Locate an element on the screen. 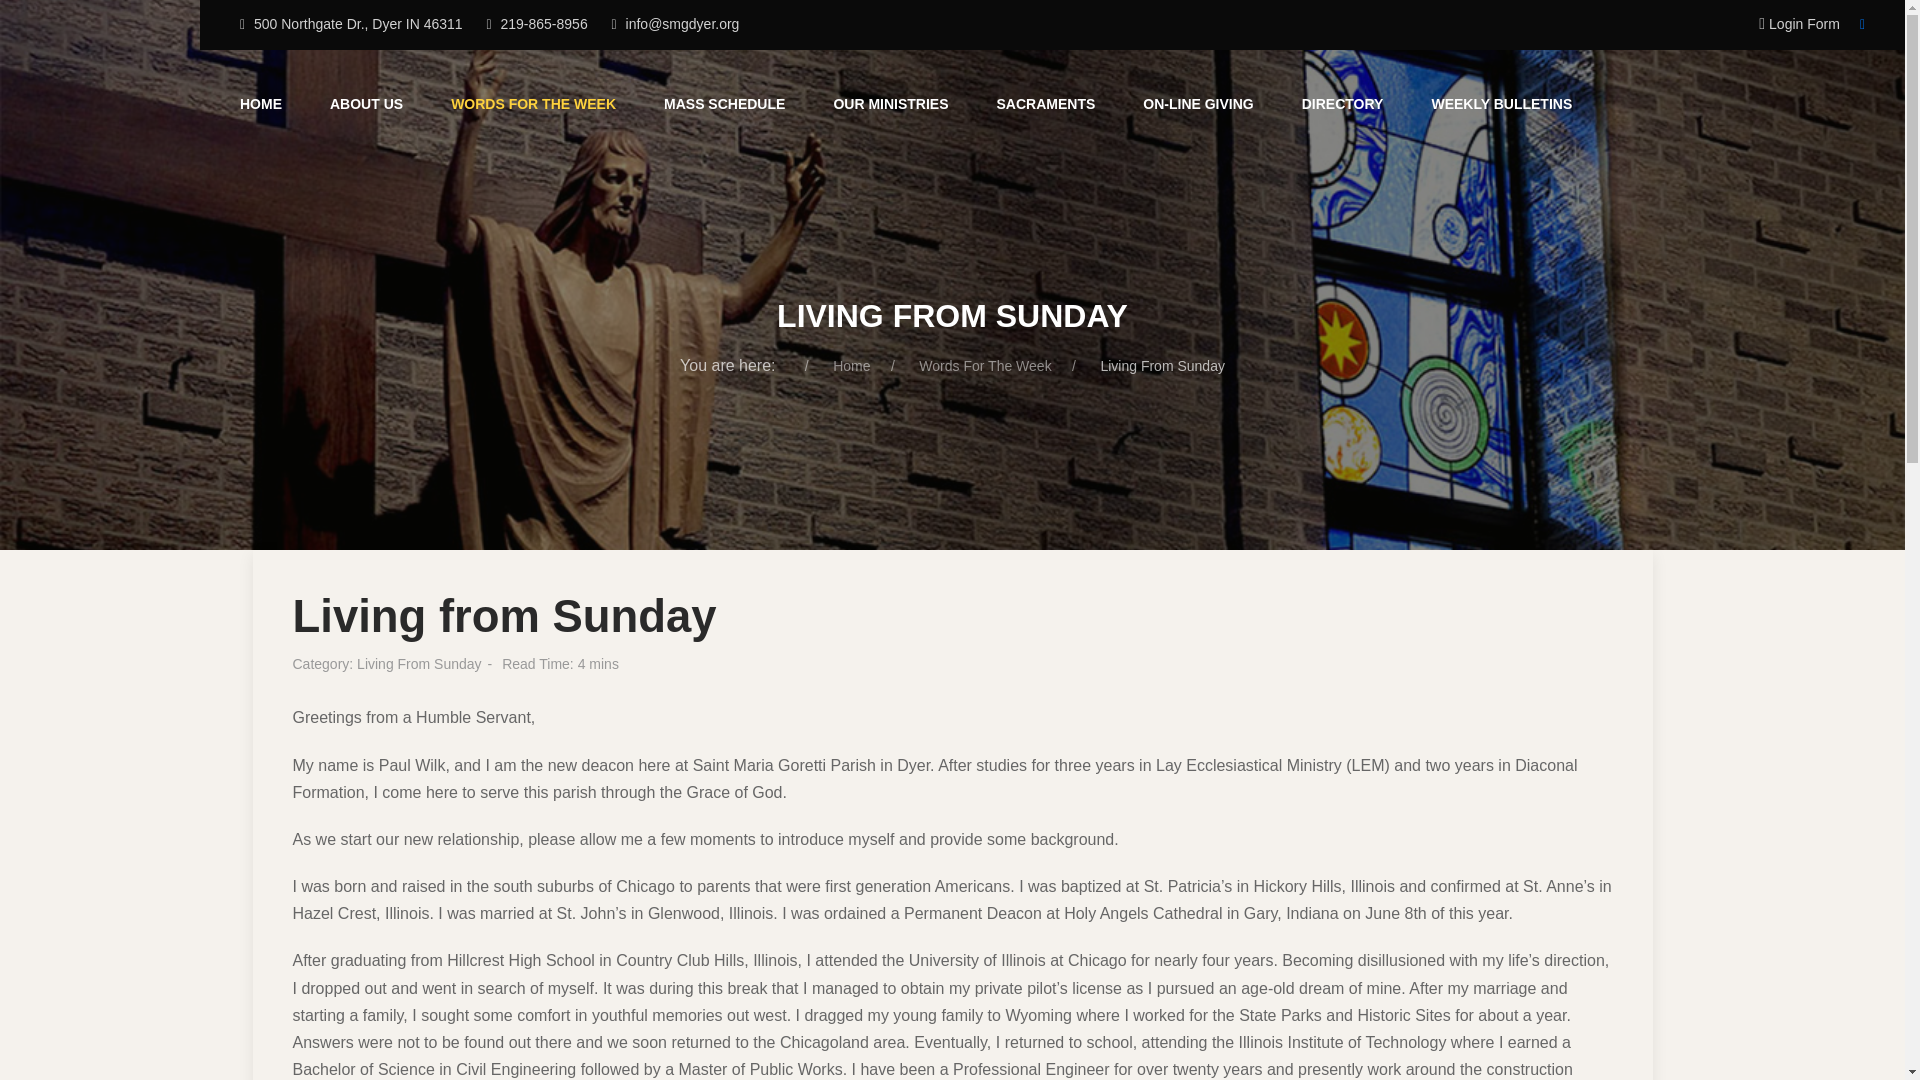  ABOUT US is located at coordinates (366, 104).